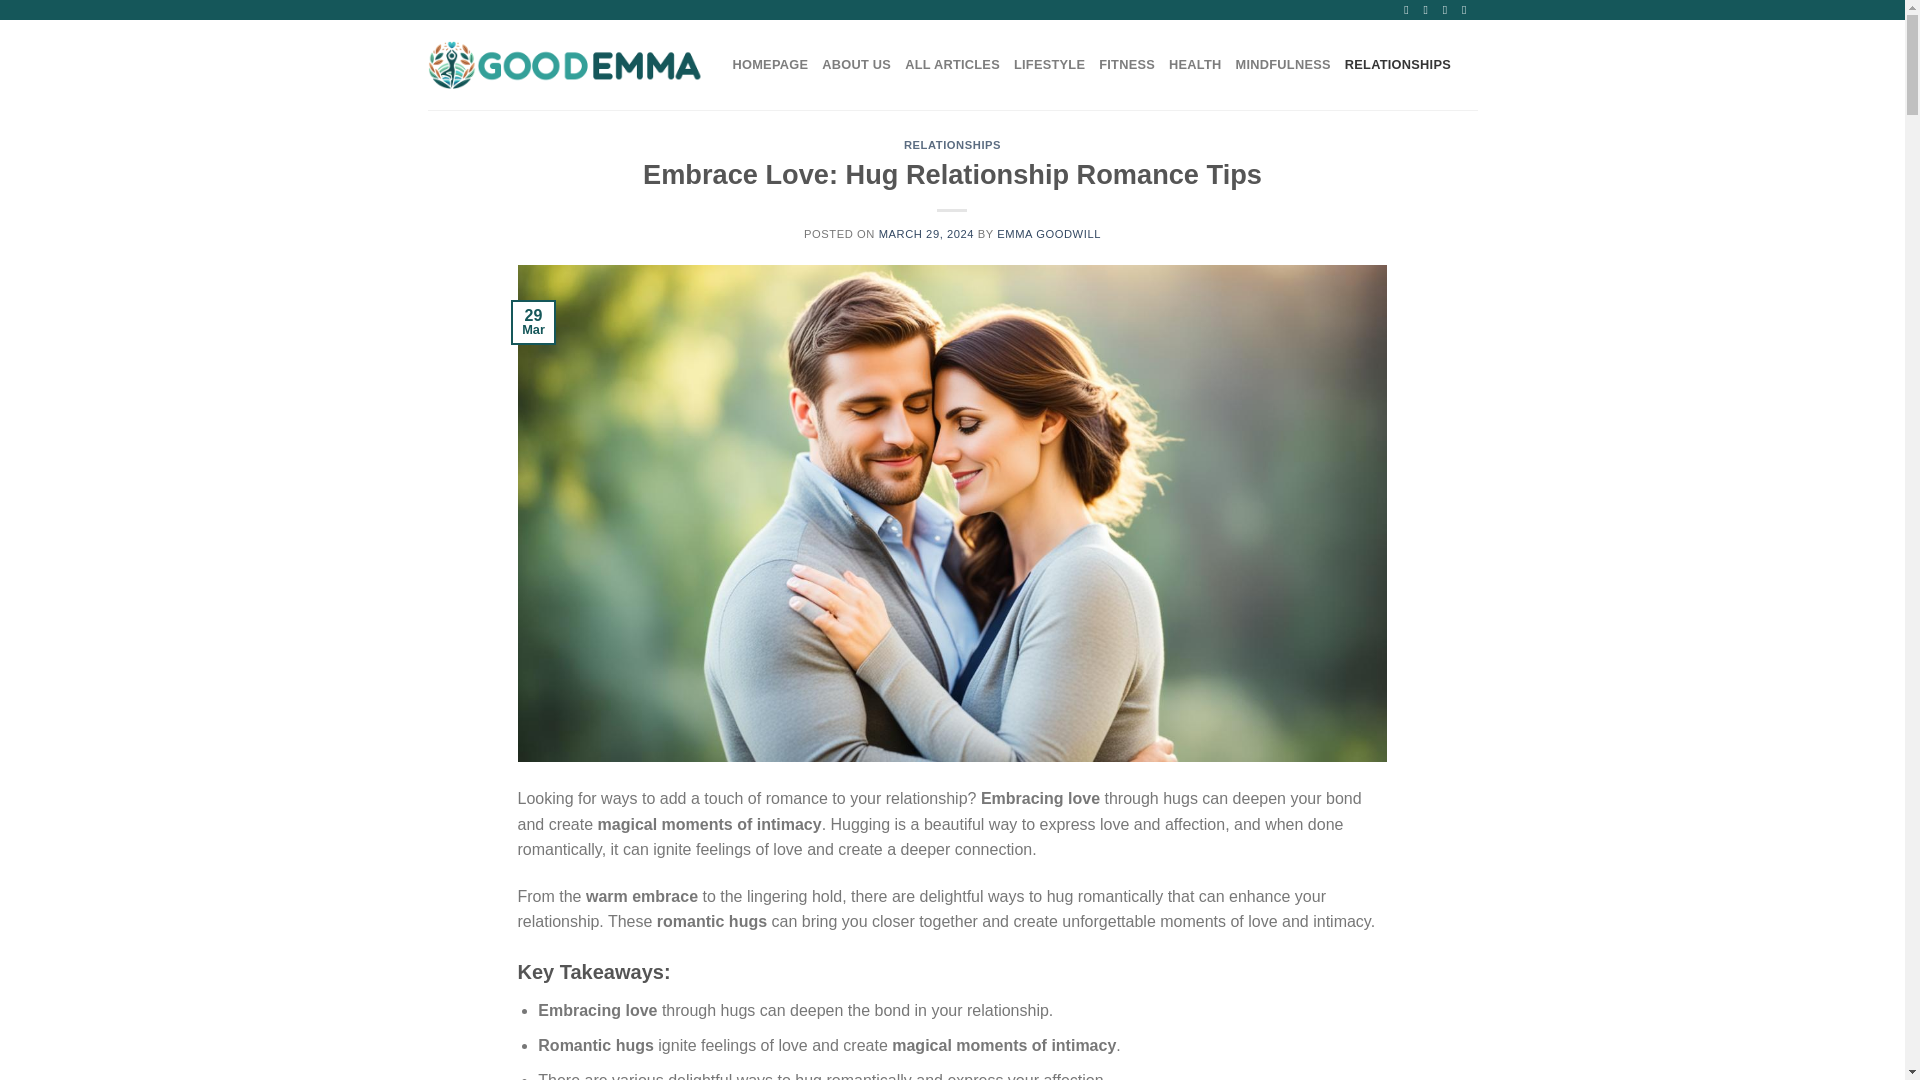  What do you see at coordinates (952, 65) in the screenshot?
I see `ALL ARTICLES` at bounding box center [952, 65].